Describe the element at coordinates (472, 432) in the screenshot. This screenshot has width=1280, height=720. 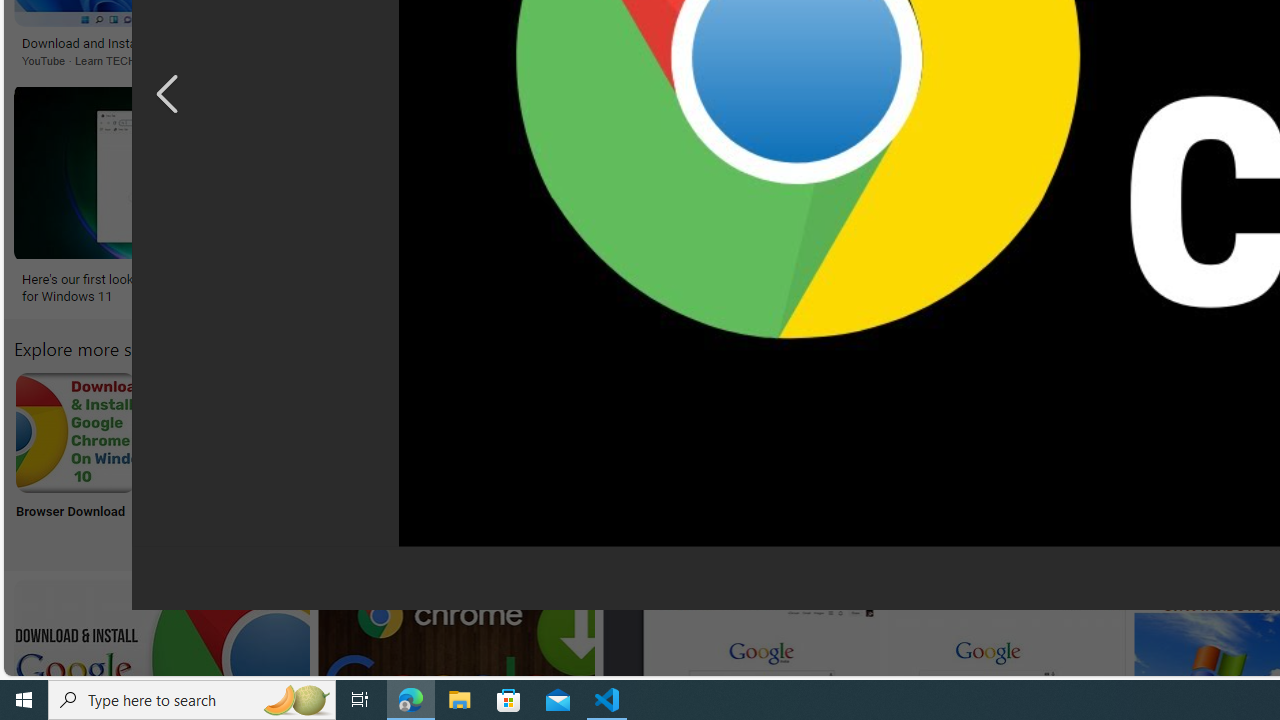
I see `Chrome Search Engine` at that location.